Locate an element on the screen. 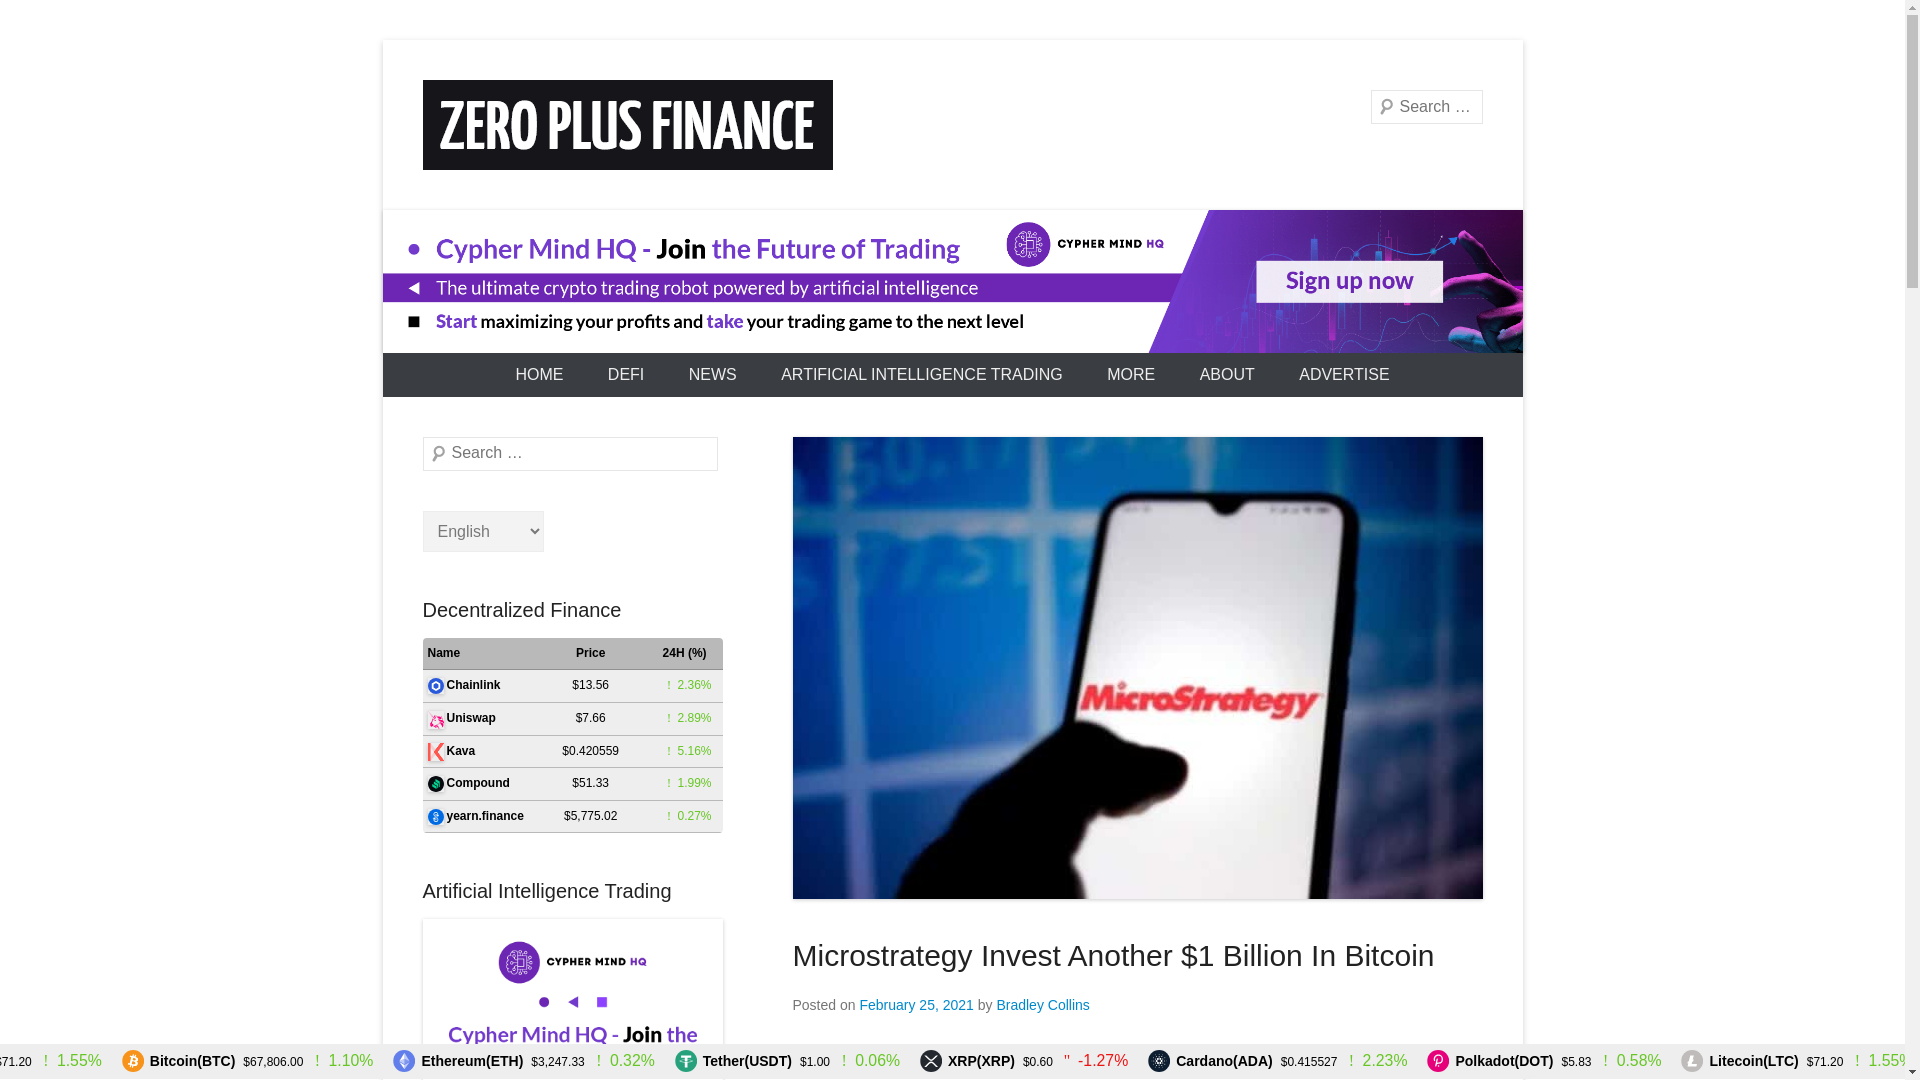 The height and width of the screenshot is (1080, 1920). February 25, 2021 is located at coordinates (916, 1004).